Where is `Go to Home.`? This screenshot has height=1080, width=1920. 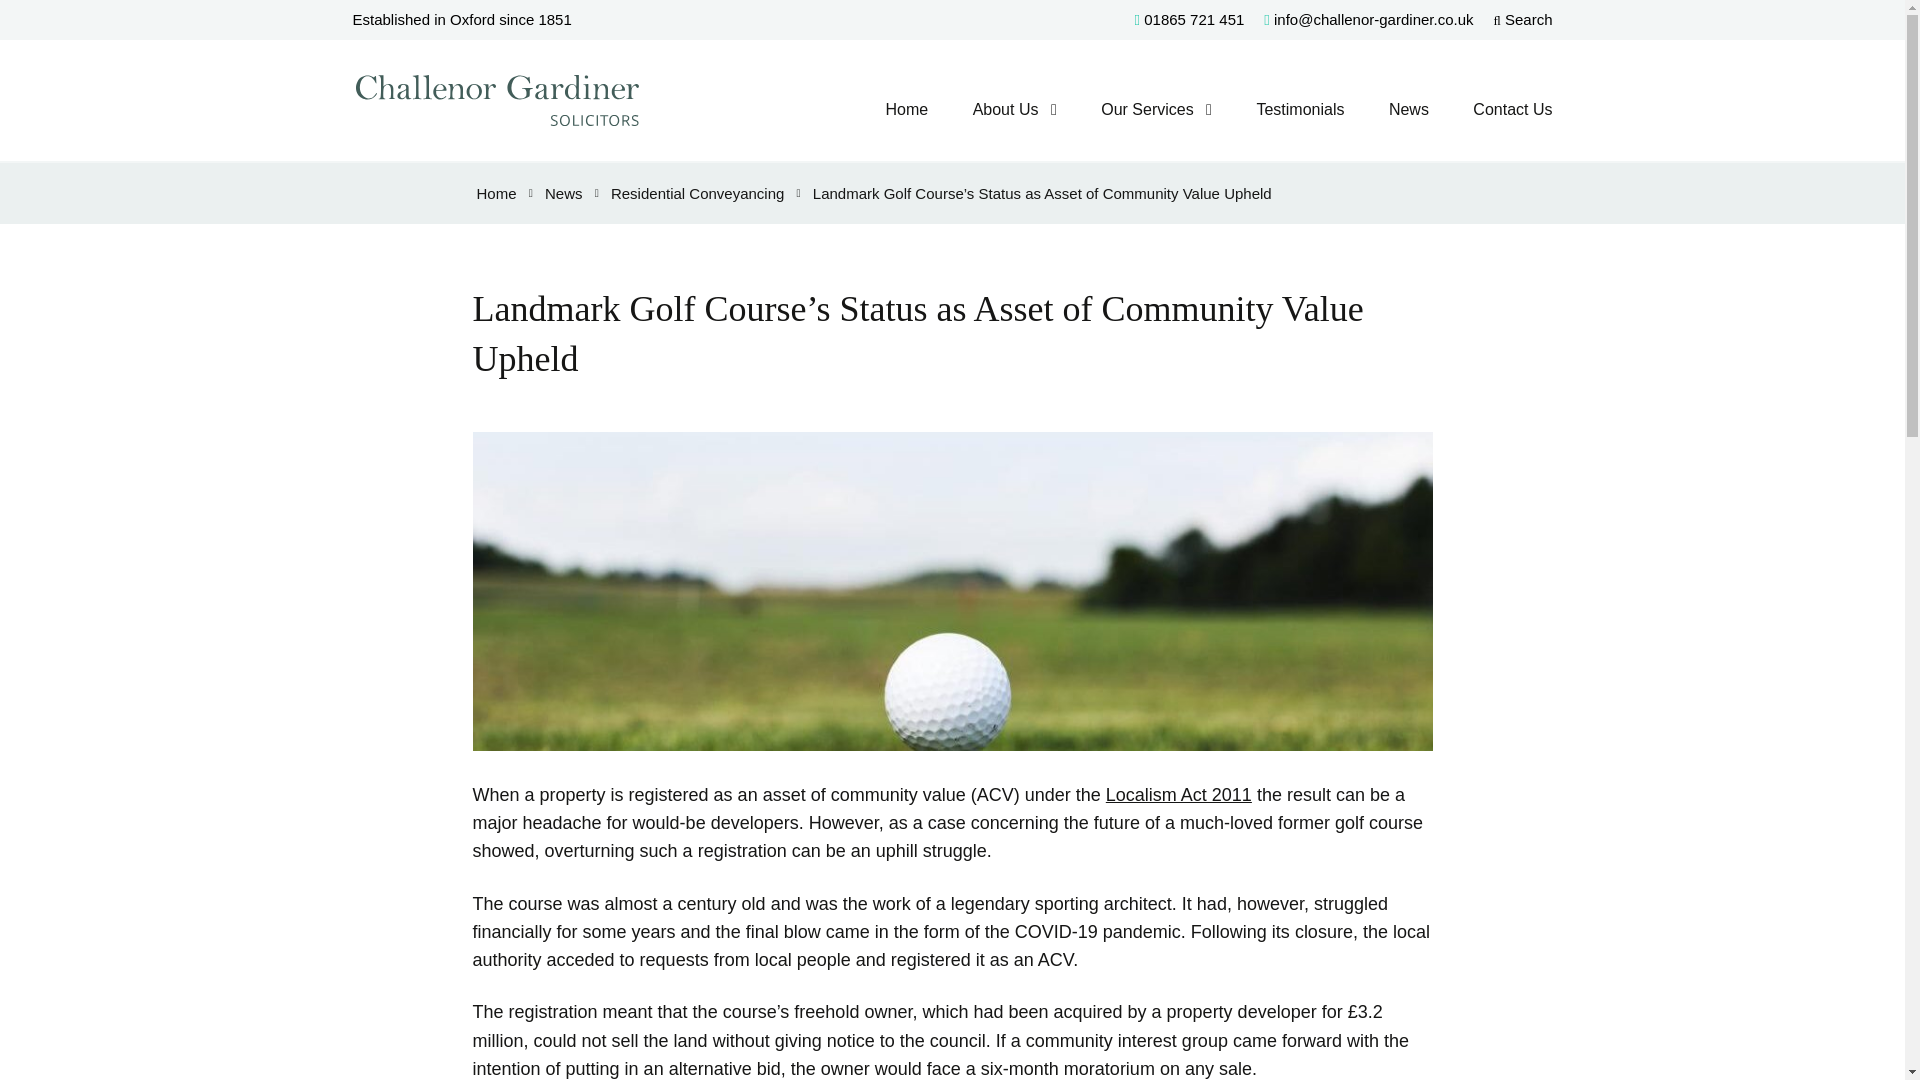 Go to Home. is located at coordinates (496, 192).